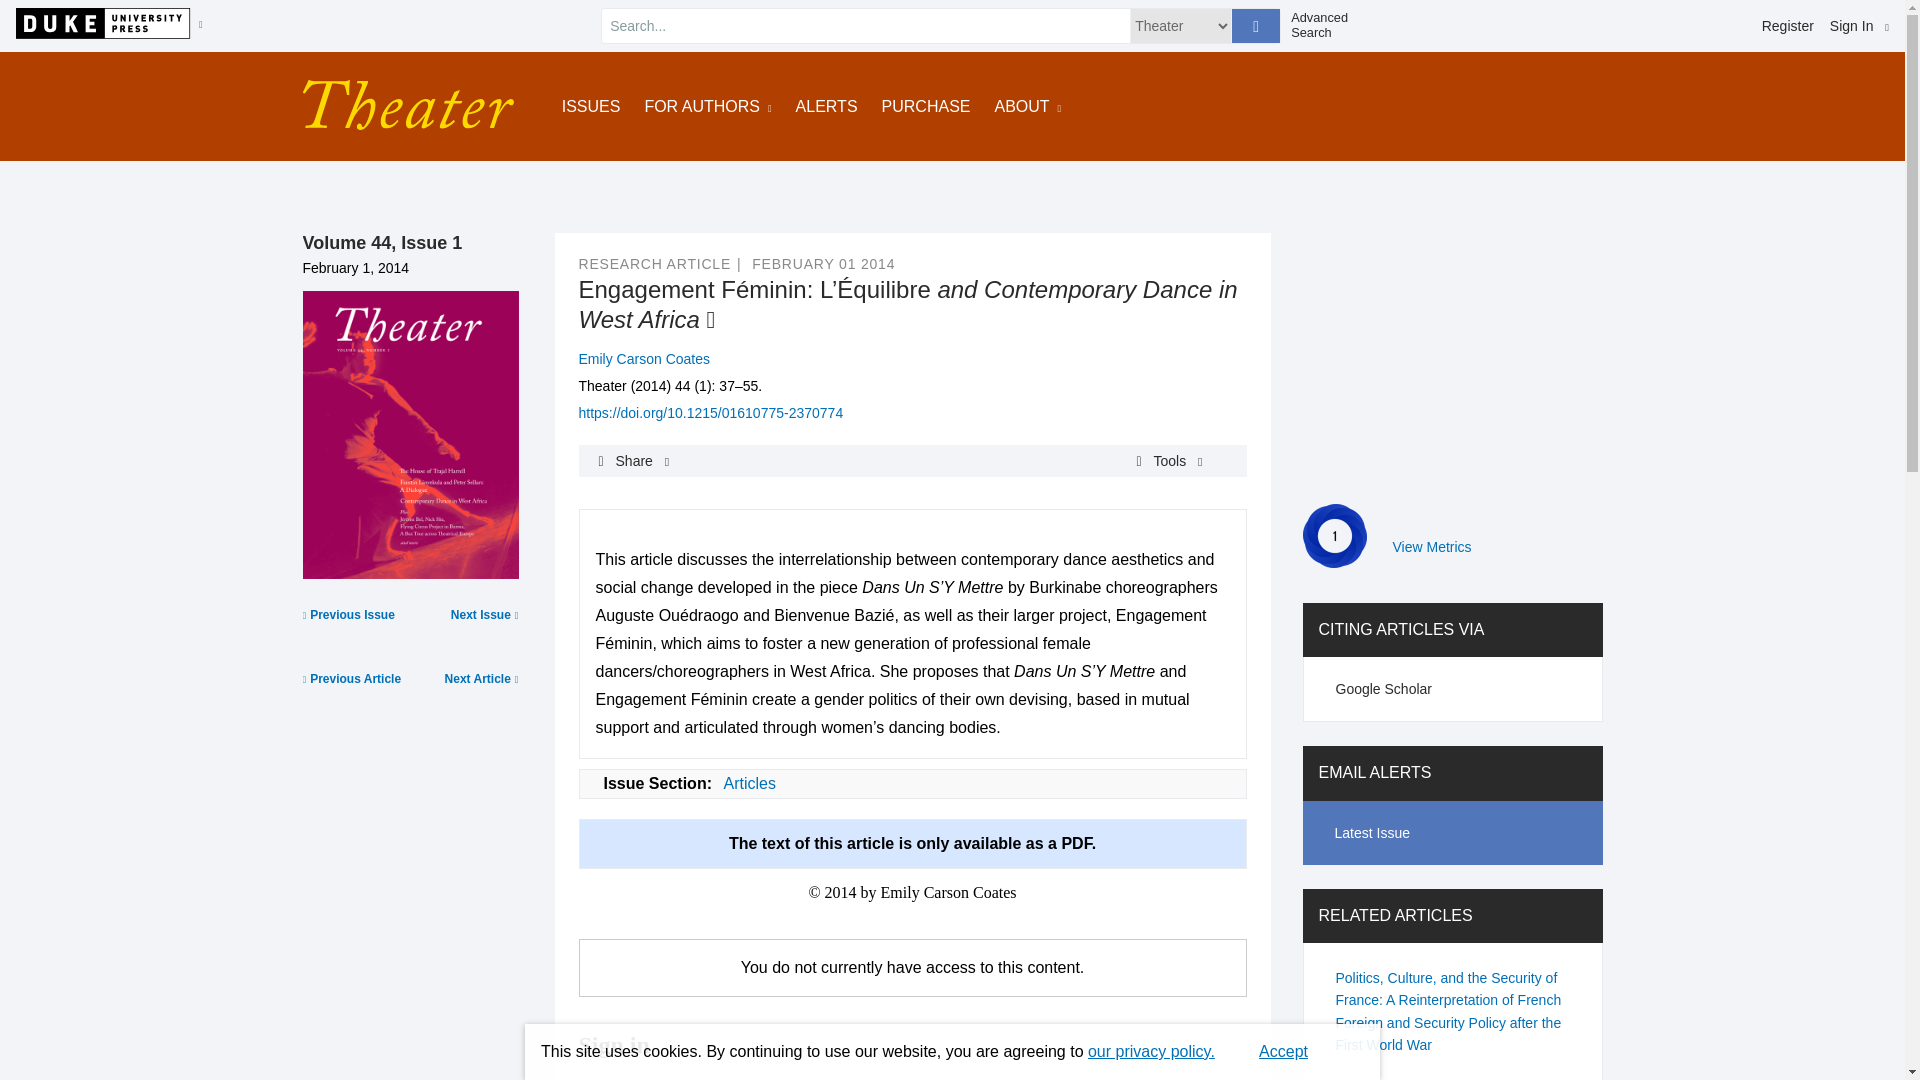 The image size is (1920, 1080). Describe the element at coordinates (1788, 26) in the screenshot. I see `Register` at that location.